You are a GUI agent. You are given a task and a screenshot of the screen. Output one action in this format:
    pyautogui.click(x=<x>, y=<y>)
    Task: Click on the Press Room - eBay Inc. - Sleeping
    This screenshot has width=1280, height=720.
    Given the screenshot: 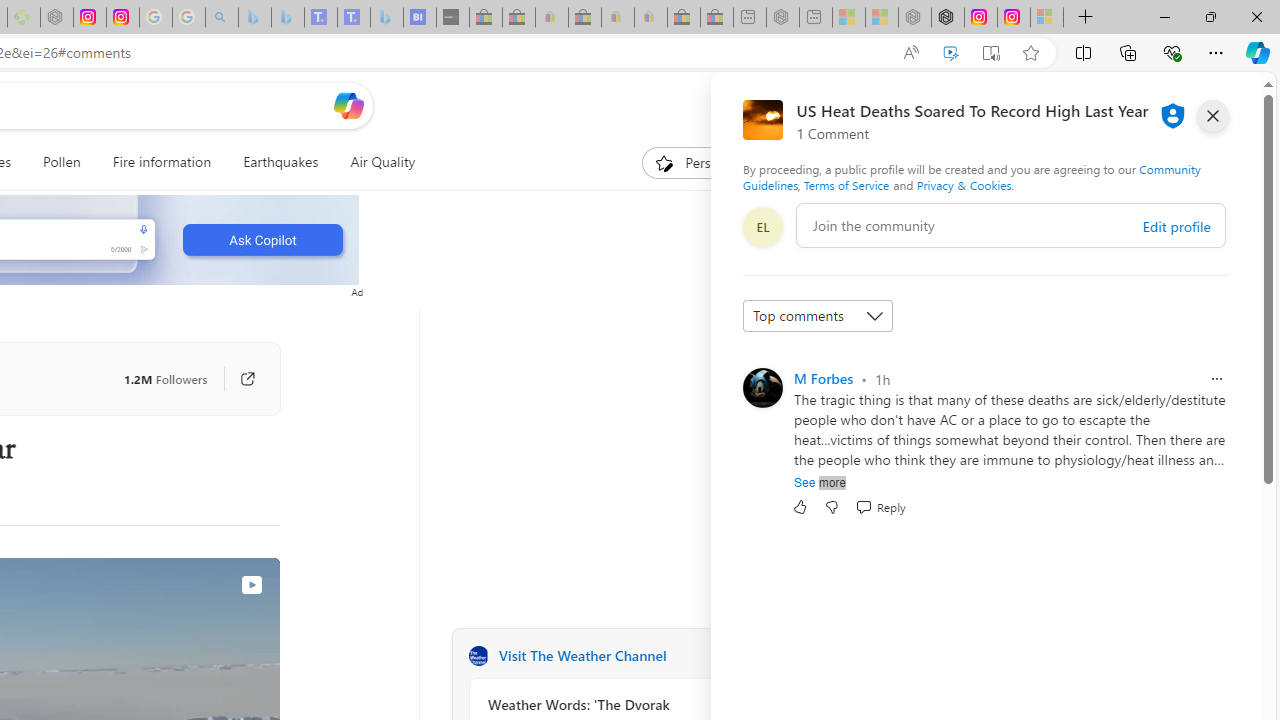 What is the action you would take?
    pyautogui.click(x=684, y=18)
    